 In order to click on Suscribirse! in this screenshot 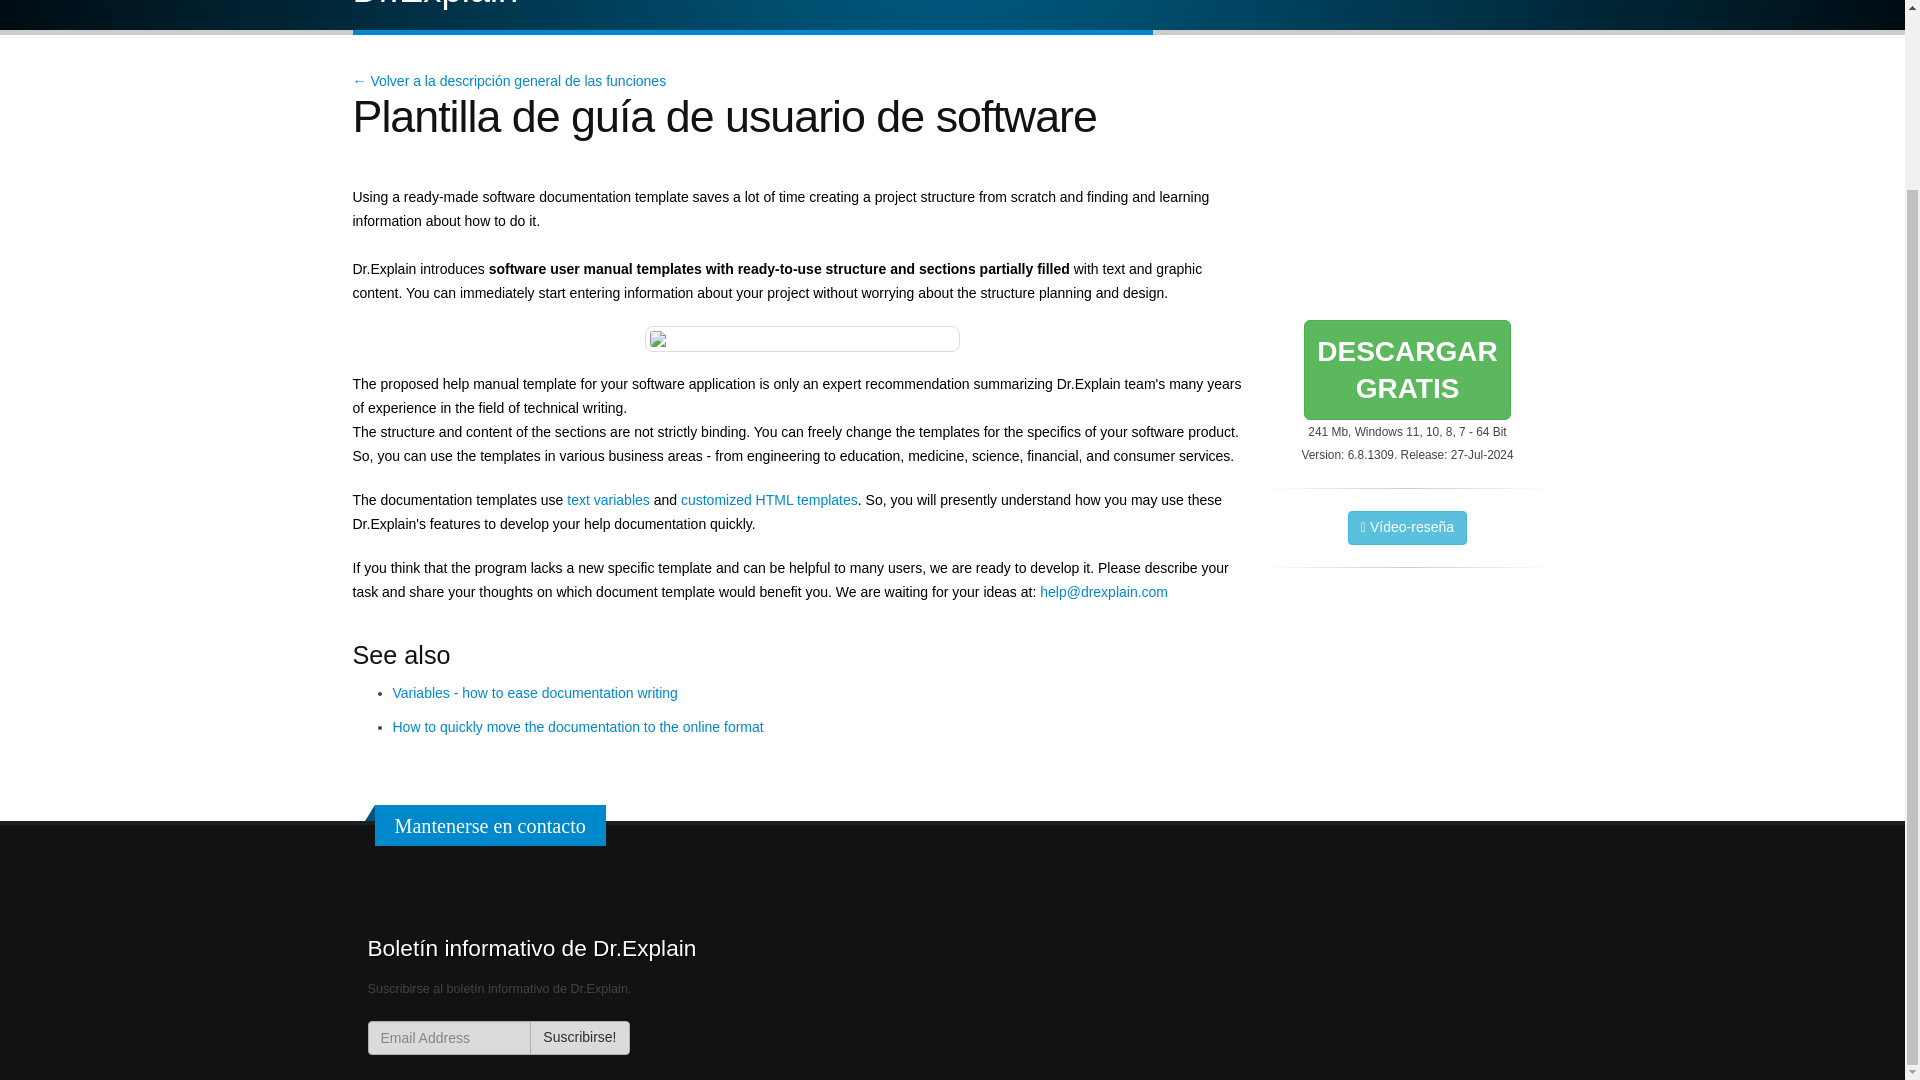, I will do `click(1406, 370)`.